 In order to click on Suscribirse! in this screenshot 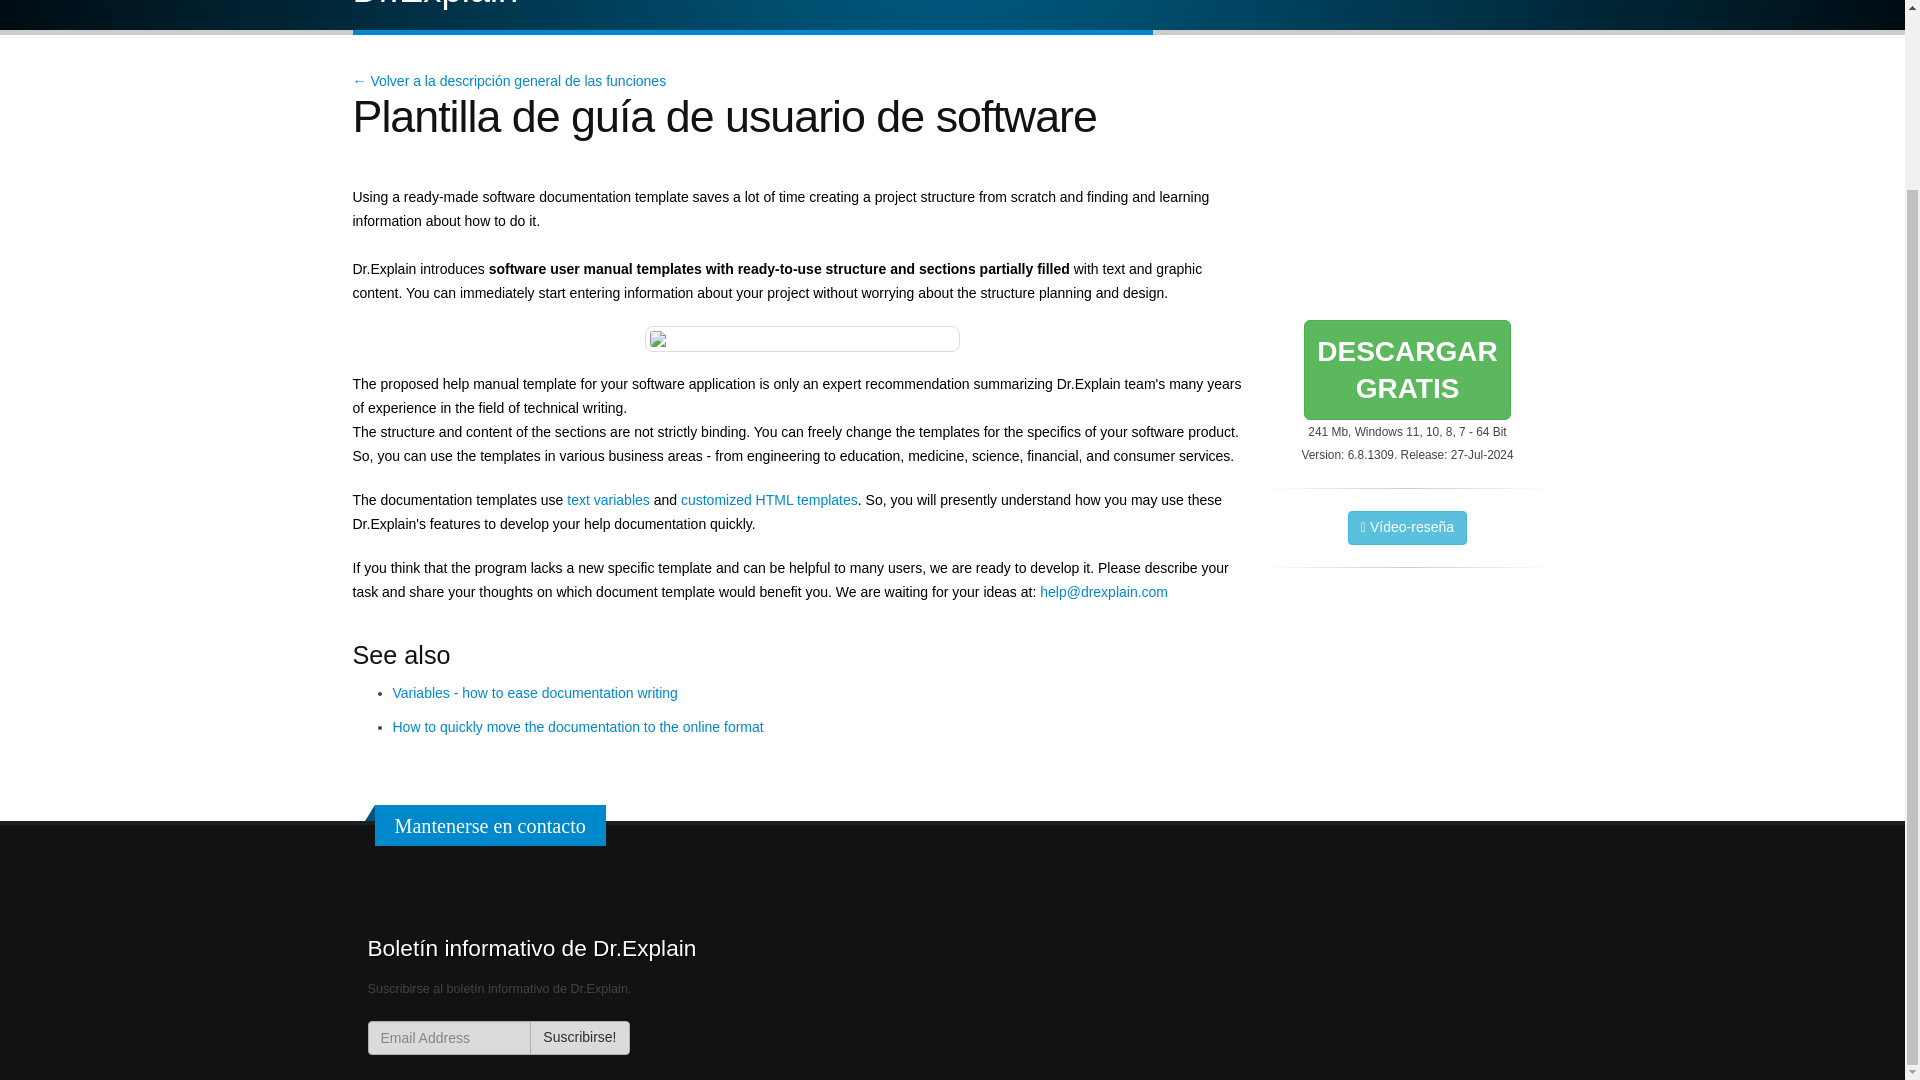, I will do `click(1406, 370)`.